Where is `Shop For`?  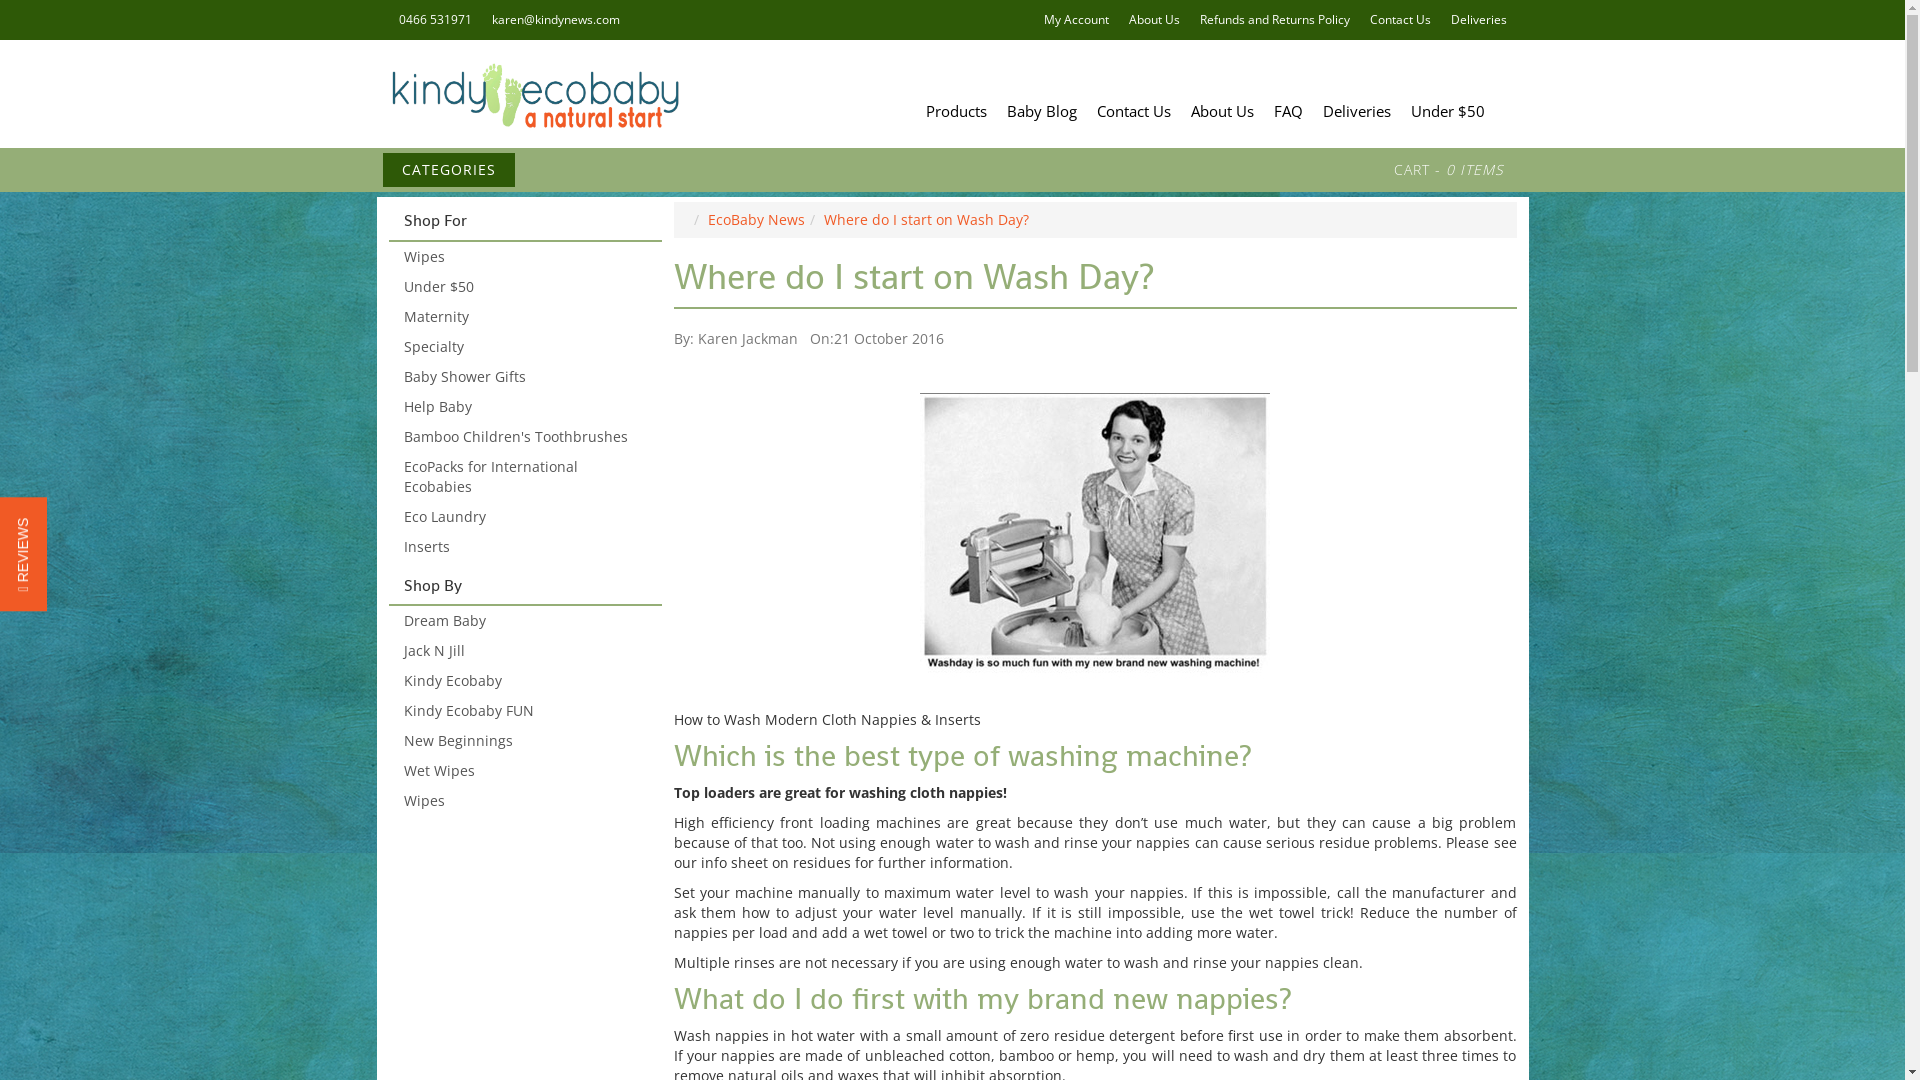 Shop For is located at coordinates (526, 221).